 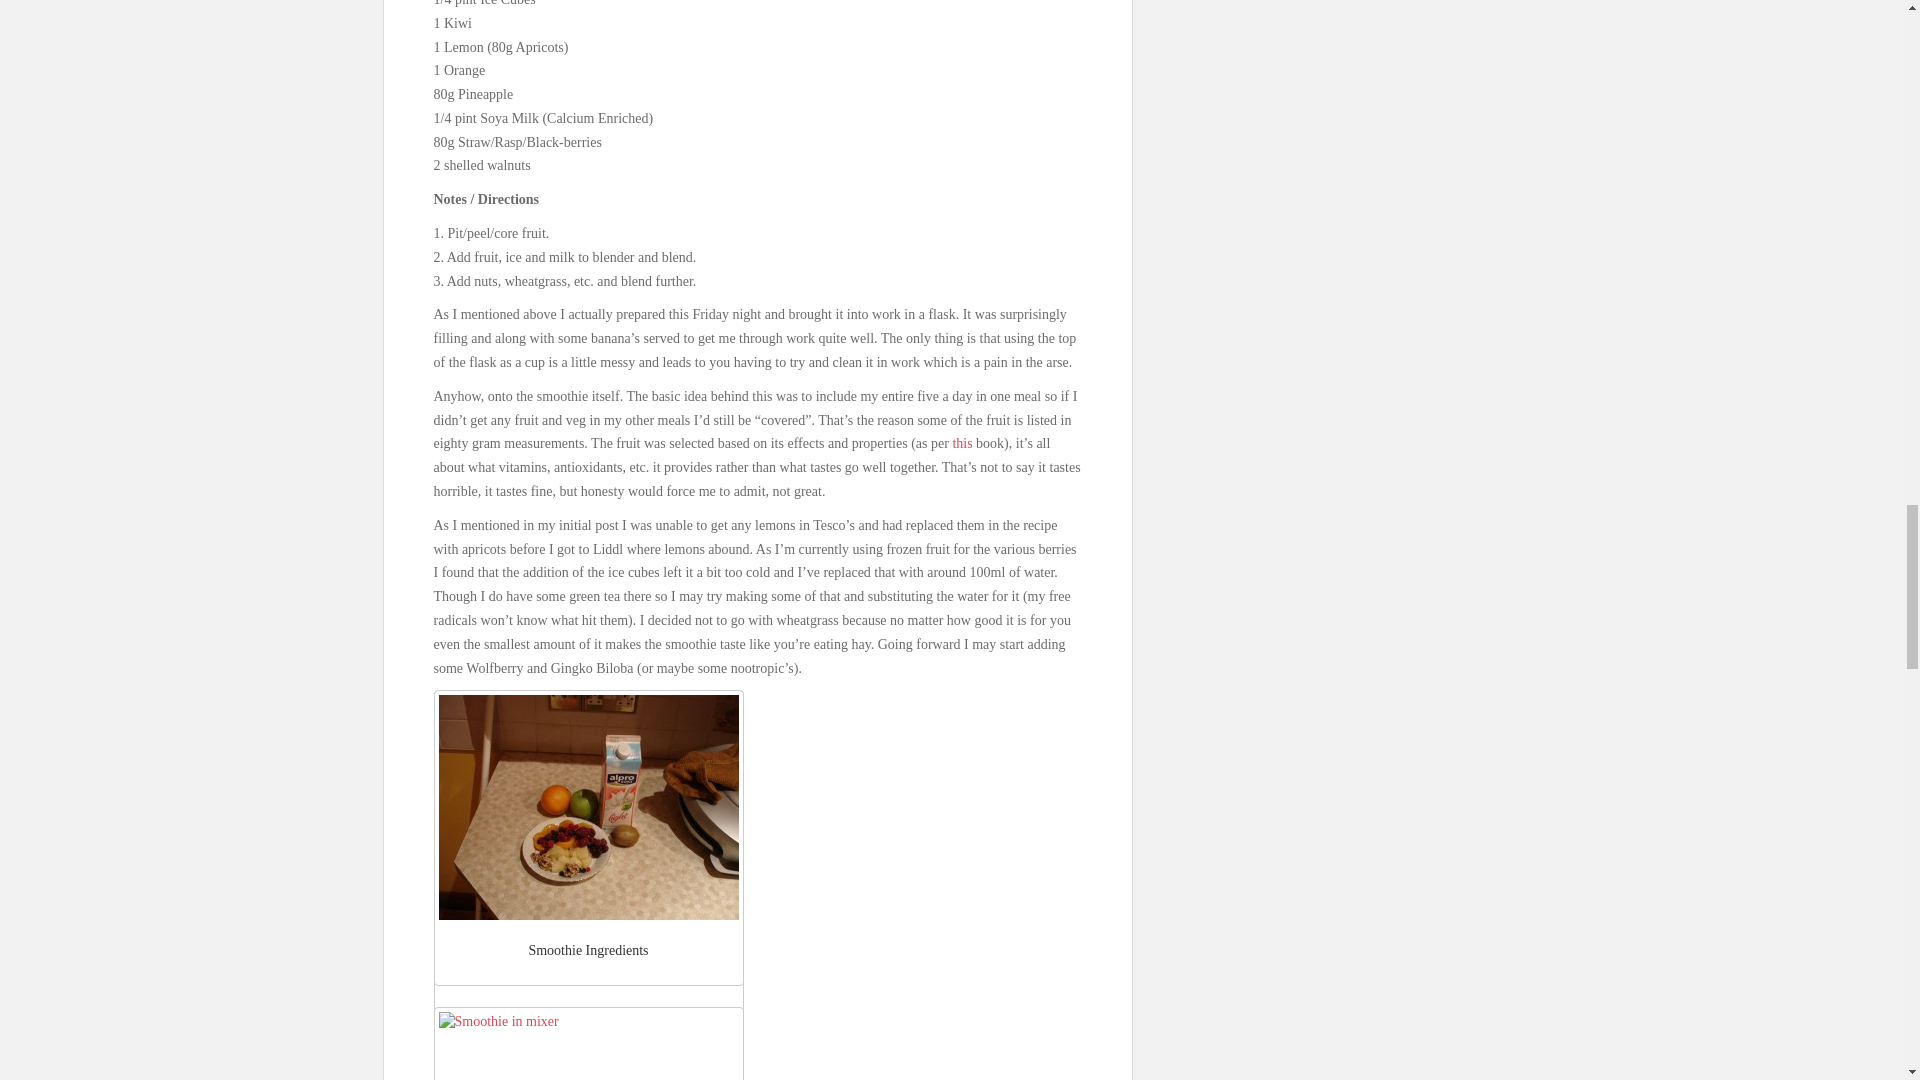 I want to click on Smoothie in mixer, so click(x=587, y=1046).